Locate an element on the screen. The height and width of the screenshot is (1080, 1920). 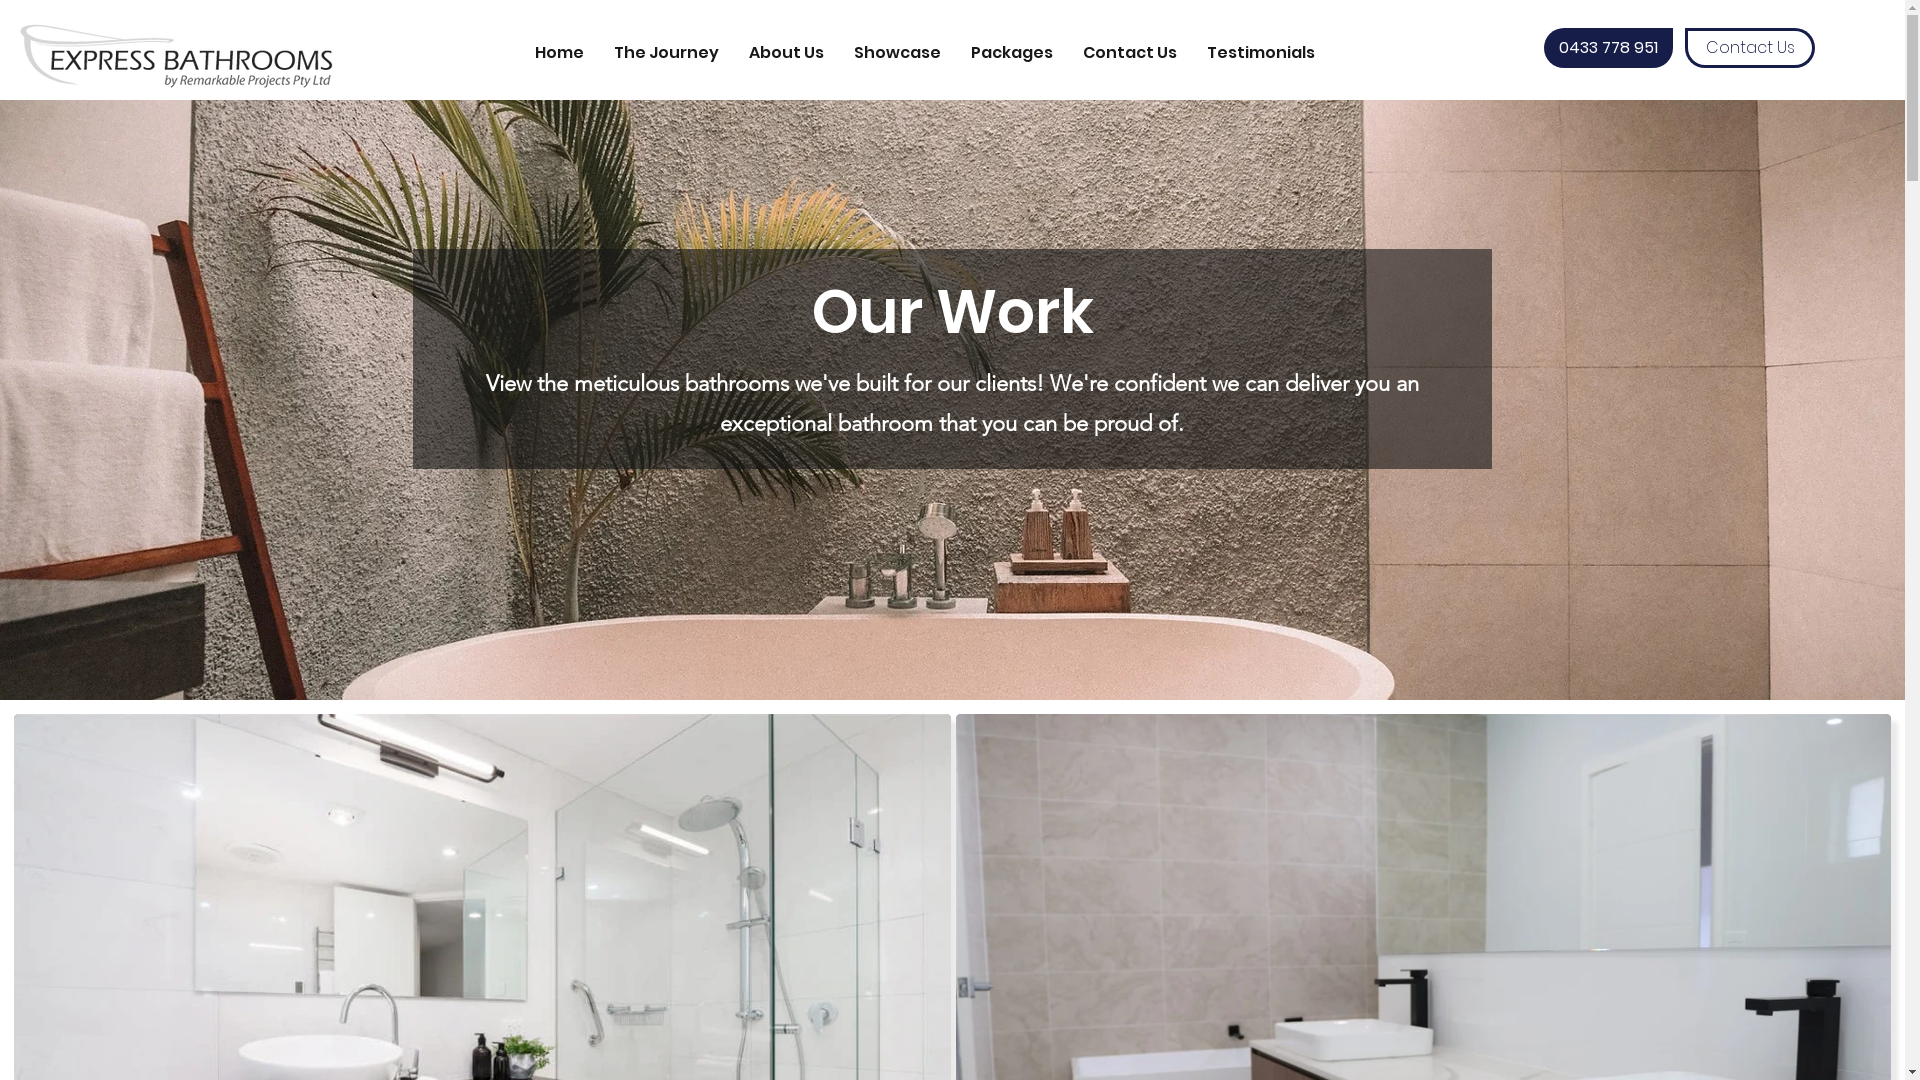
Showcase is located at coordinates (898, 52).